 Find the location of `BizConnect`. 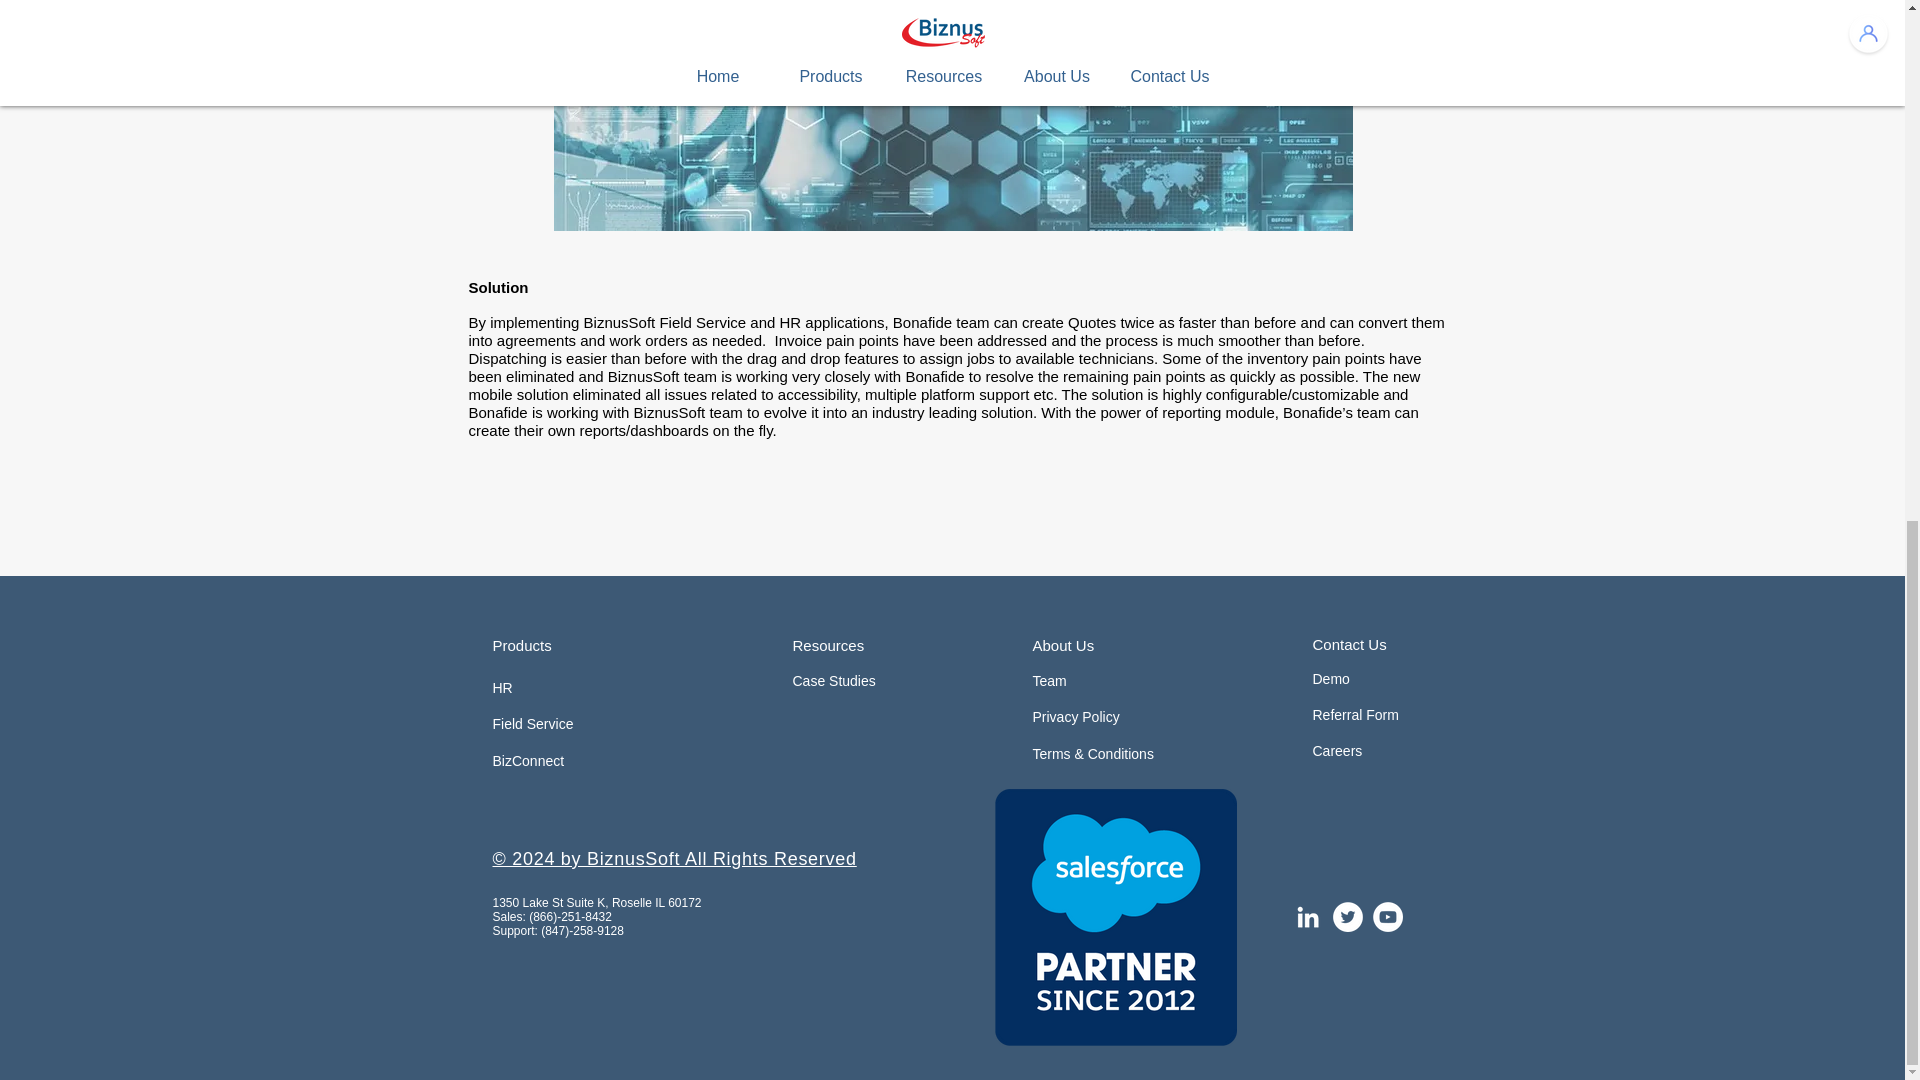

BizConnect is located at coordinates (554, 761).